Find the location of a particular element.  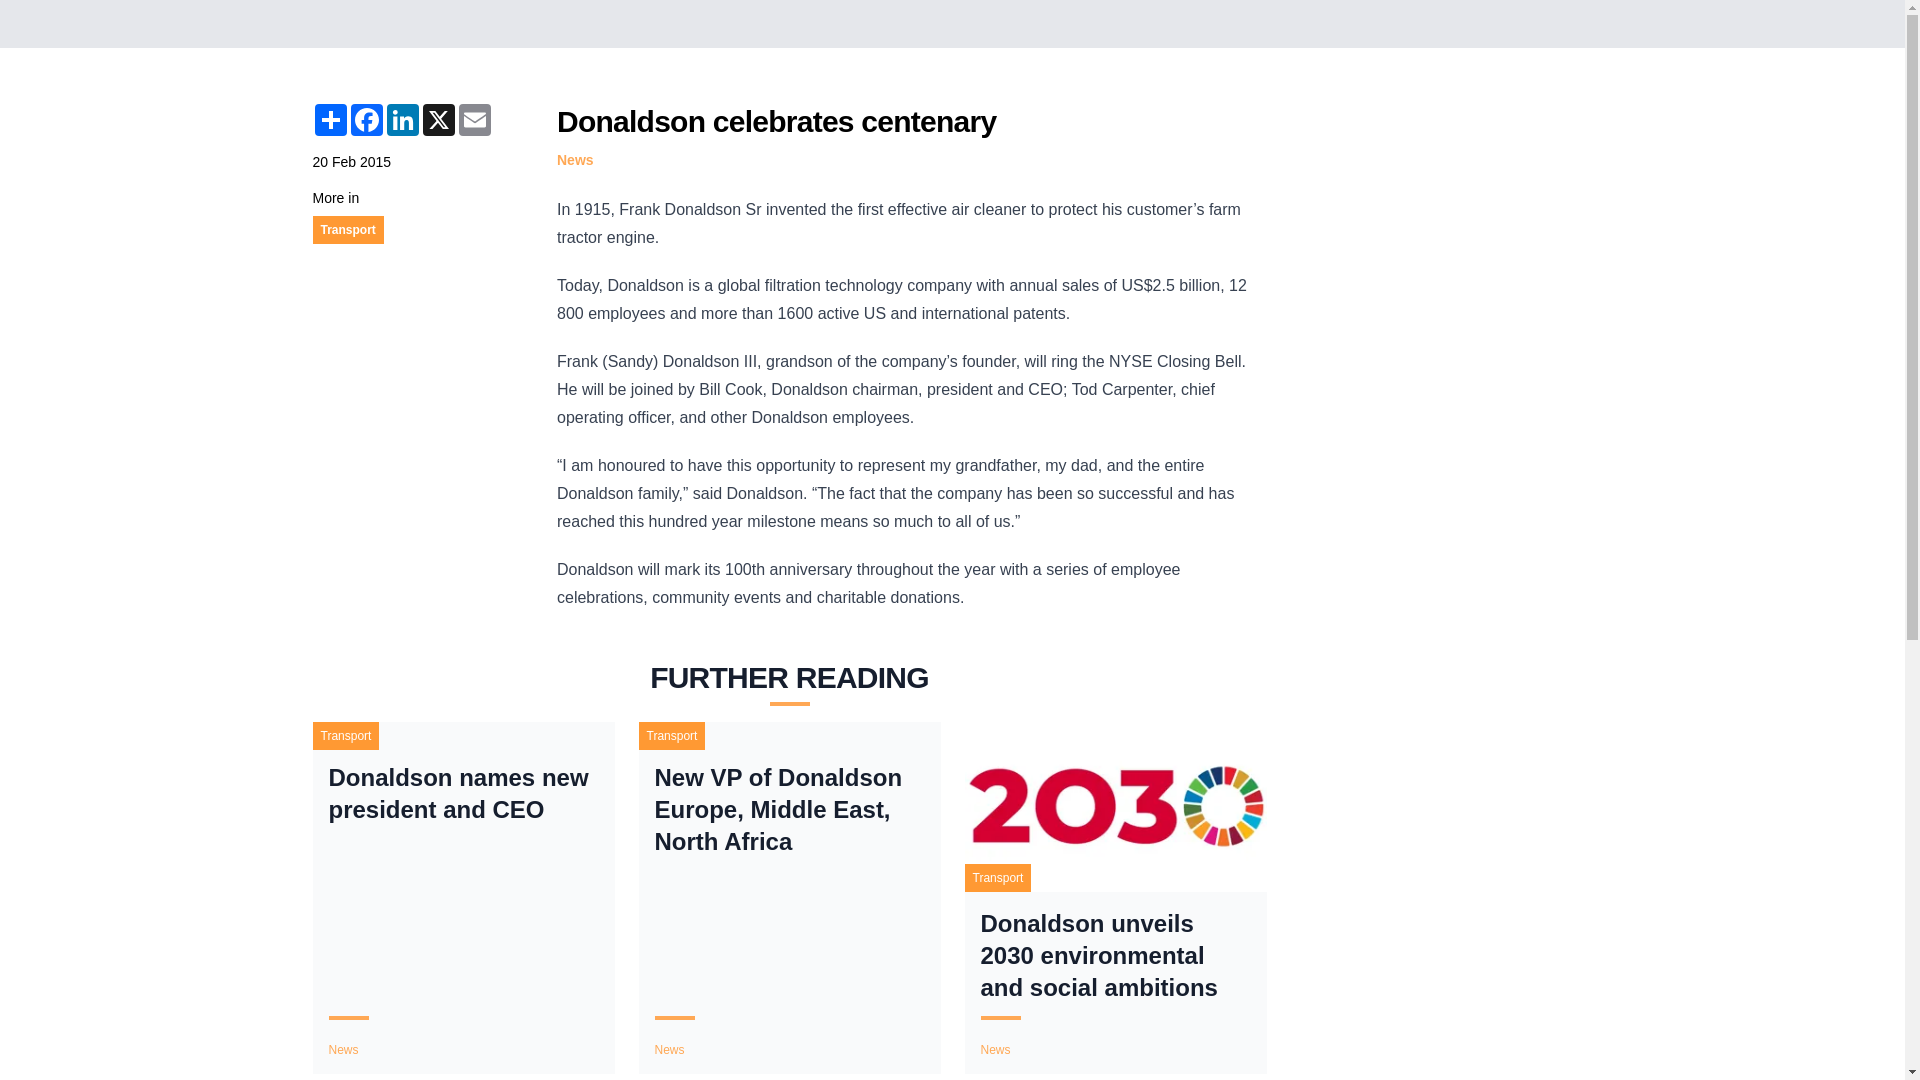

Facebook is located at coordinates (366, 120).